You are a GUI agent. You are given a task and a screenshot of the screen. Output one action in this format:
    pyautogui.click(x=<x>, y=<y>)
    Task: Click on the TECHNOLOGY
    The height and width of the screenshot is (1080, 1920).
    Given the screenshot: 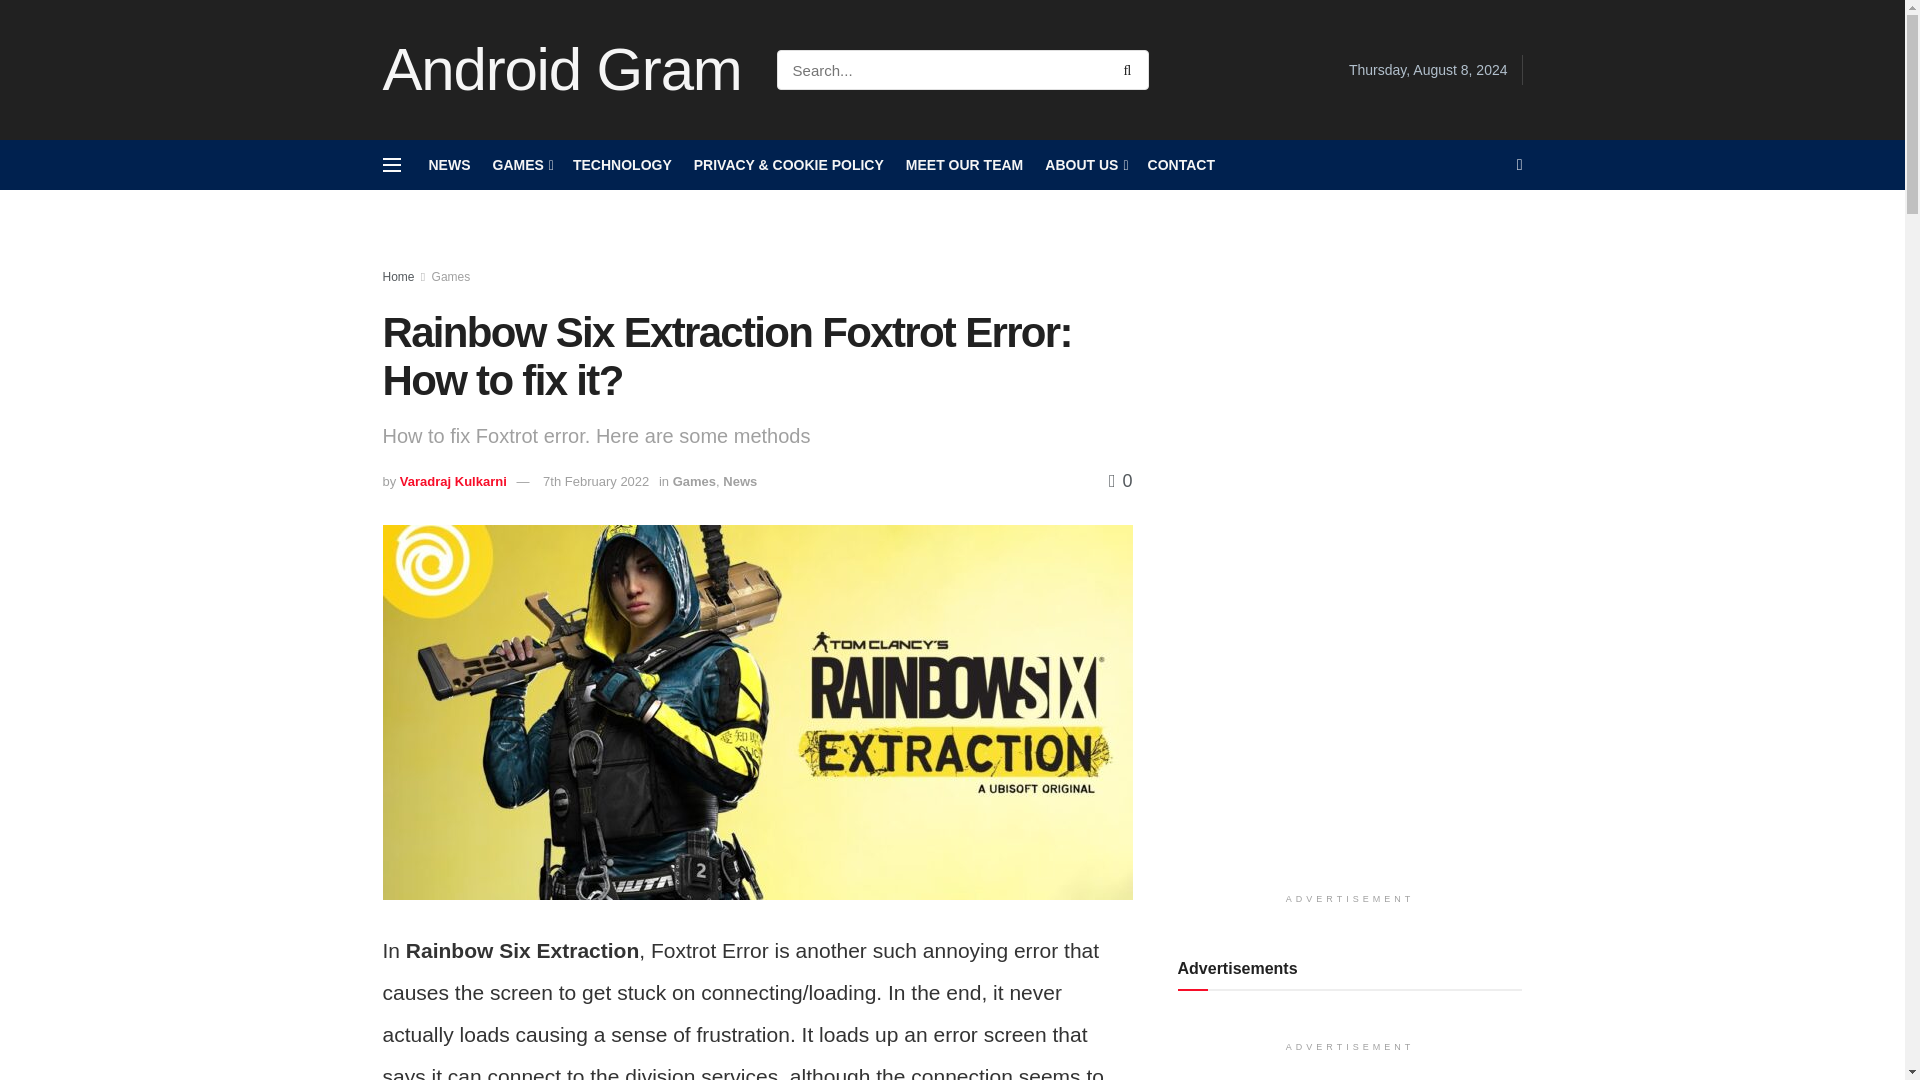 What is the action you would take?
    pyautogui.click(x=622, y=165)
    